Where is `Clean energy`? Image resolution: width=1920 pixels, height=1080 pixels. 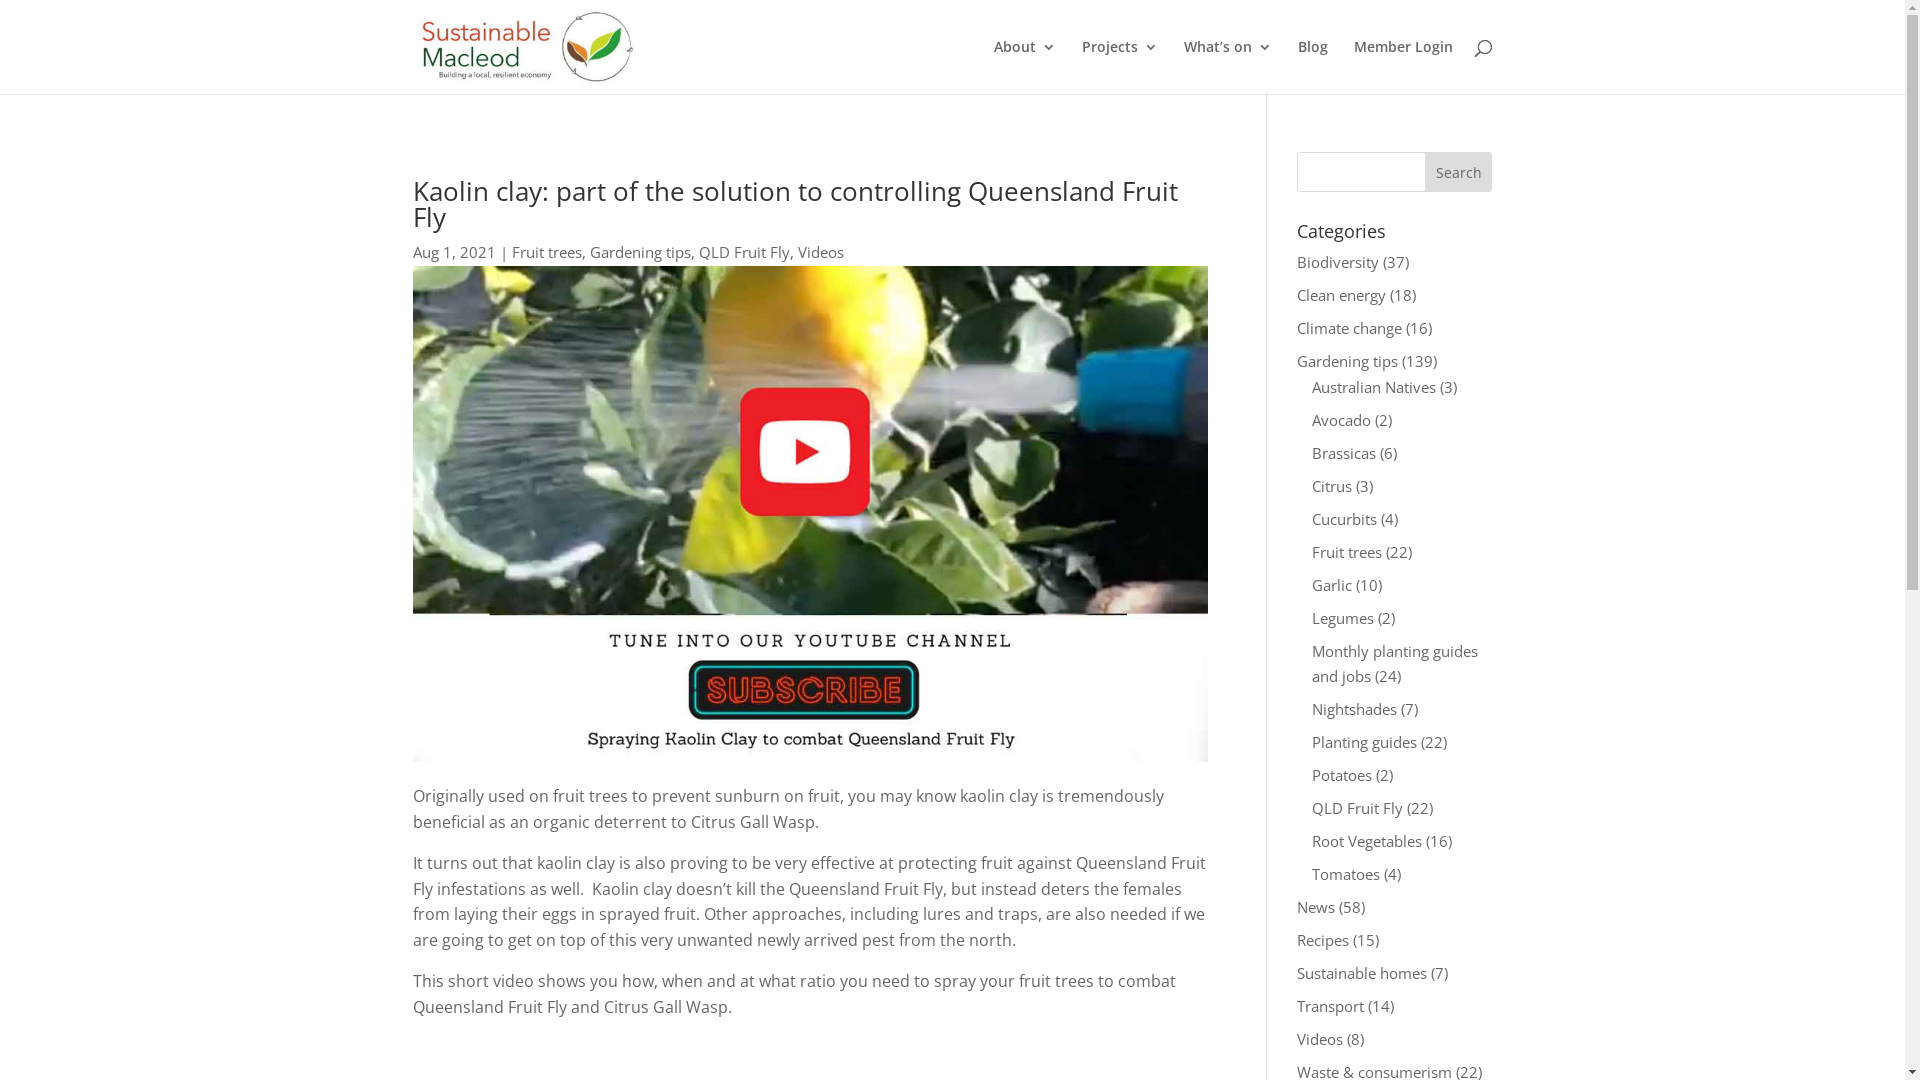
Clean energy is located at coordinates (1342, 295).